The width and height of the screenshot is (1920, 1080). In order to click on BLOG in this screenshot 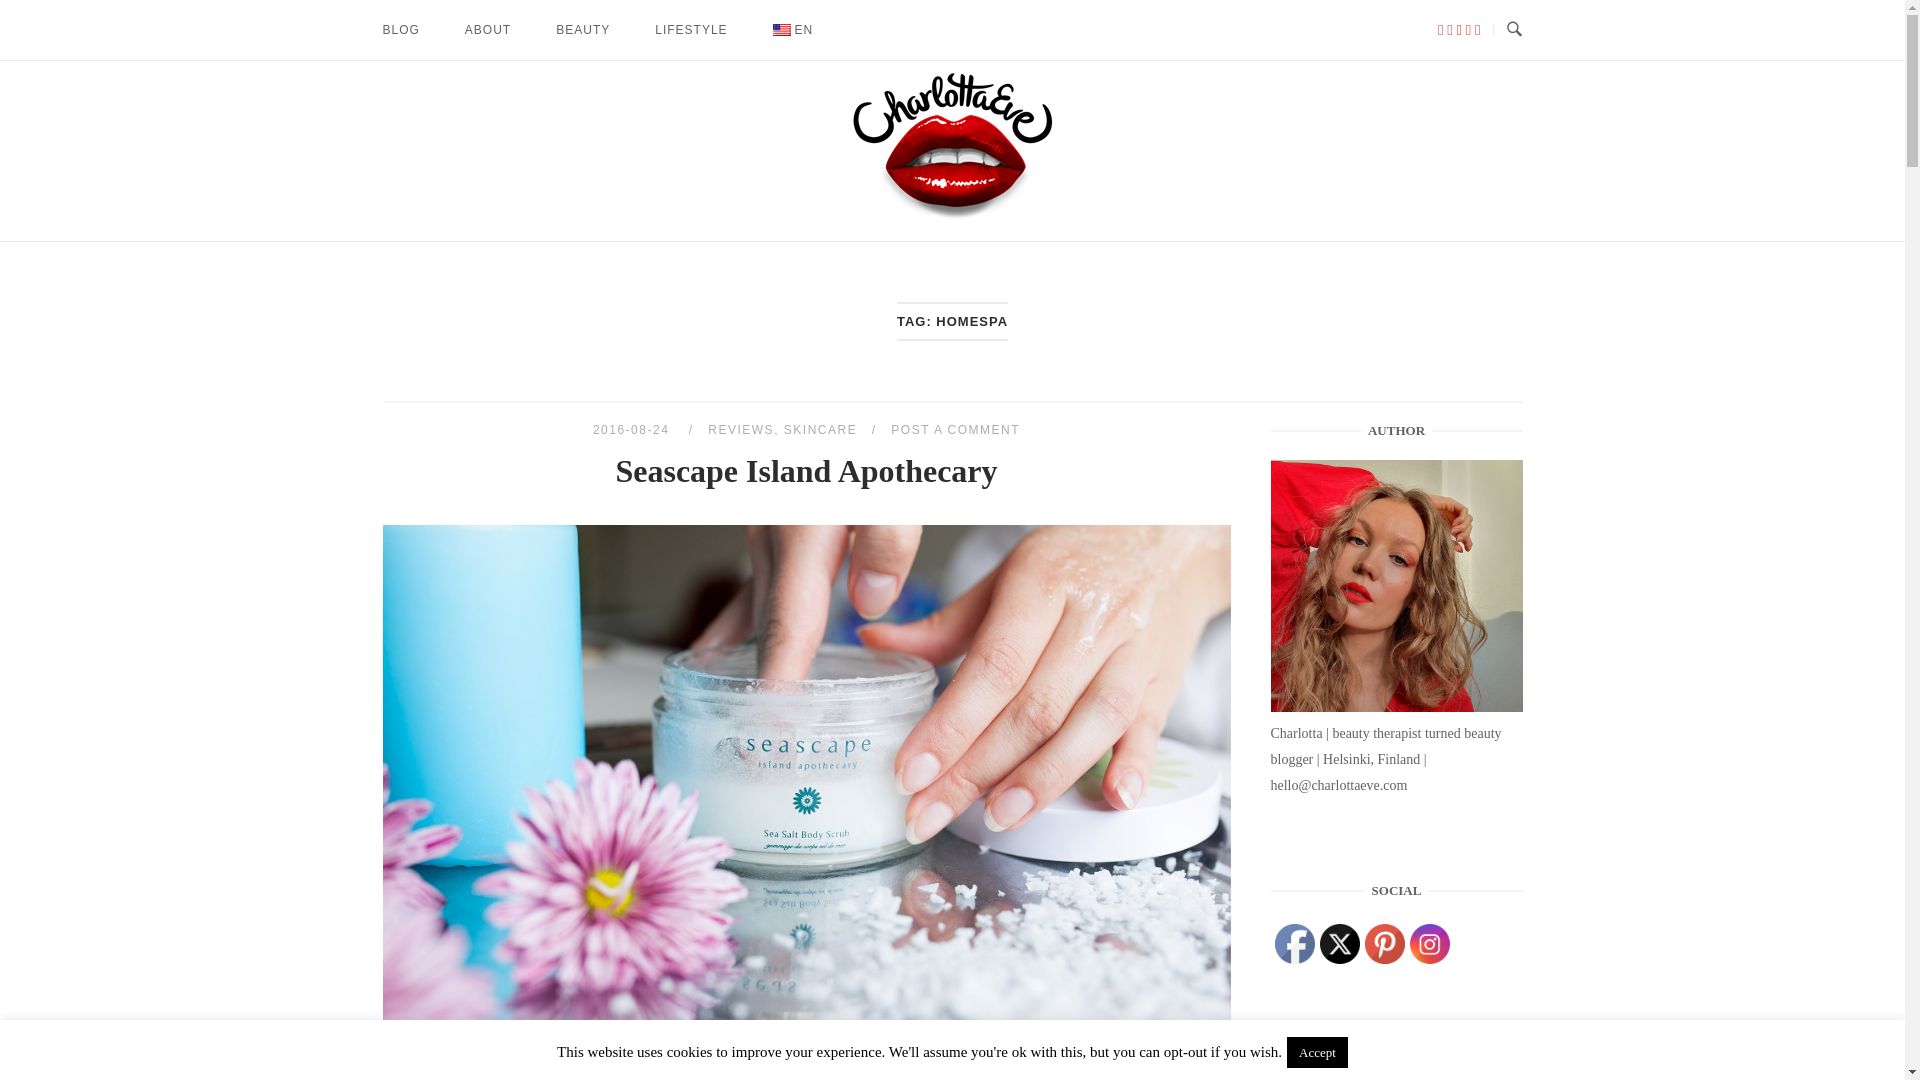, I will do `click(402, 30)`.